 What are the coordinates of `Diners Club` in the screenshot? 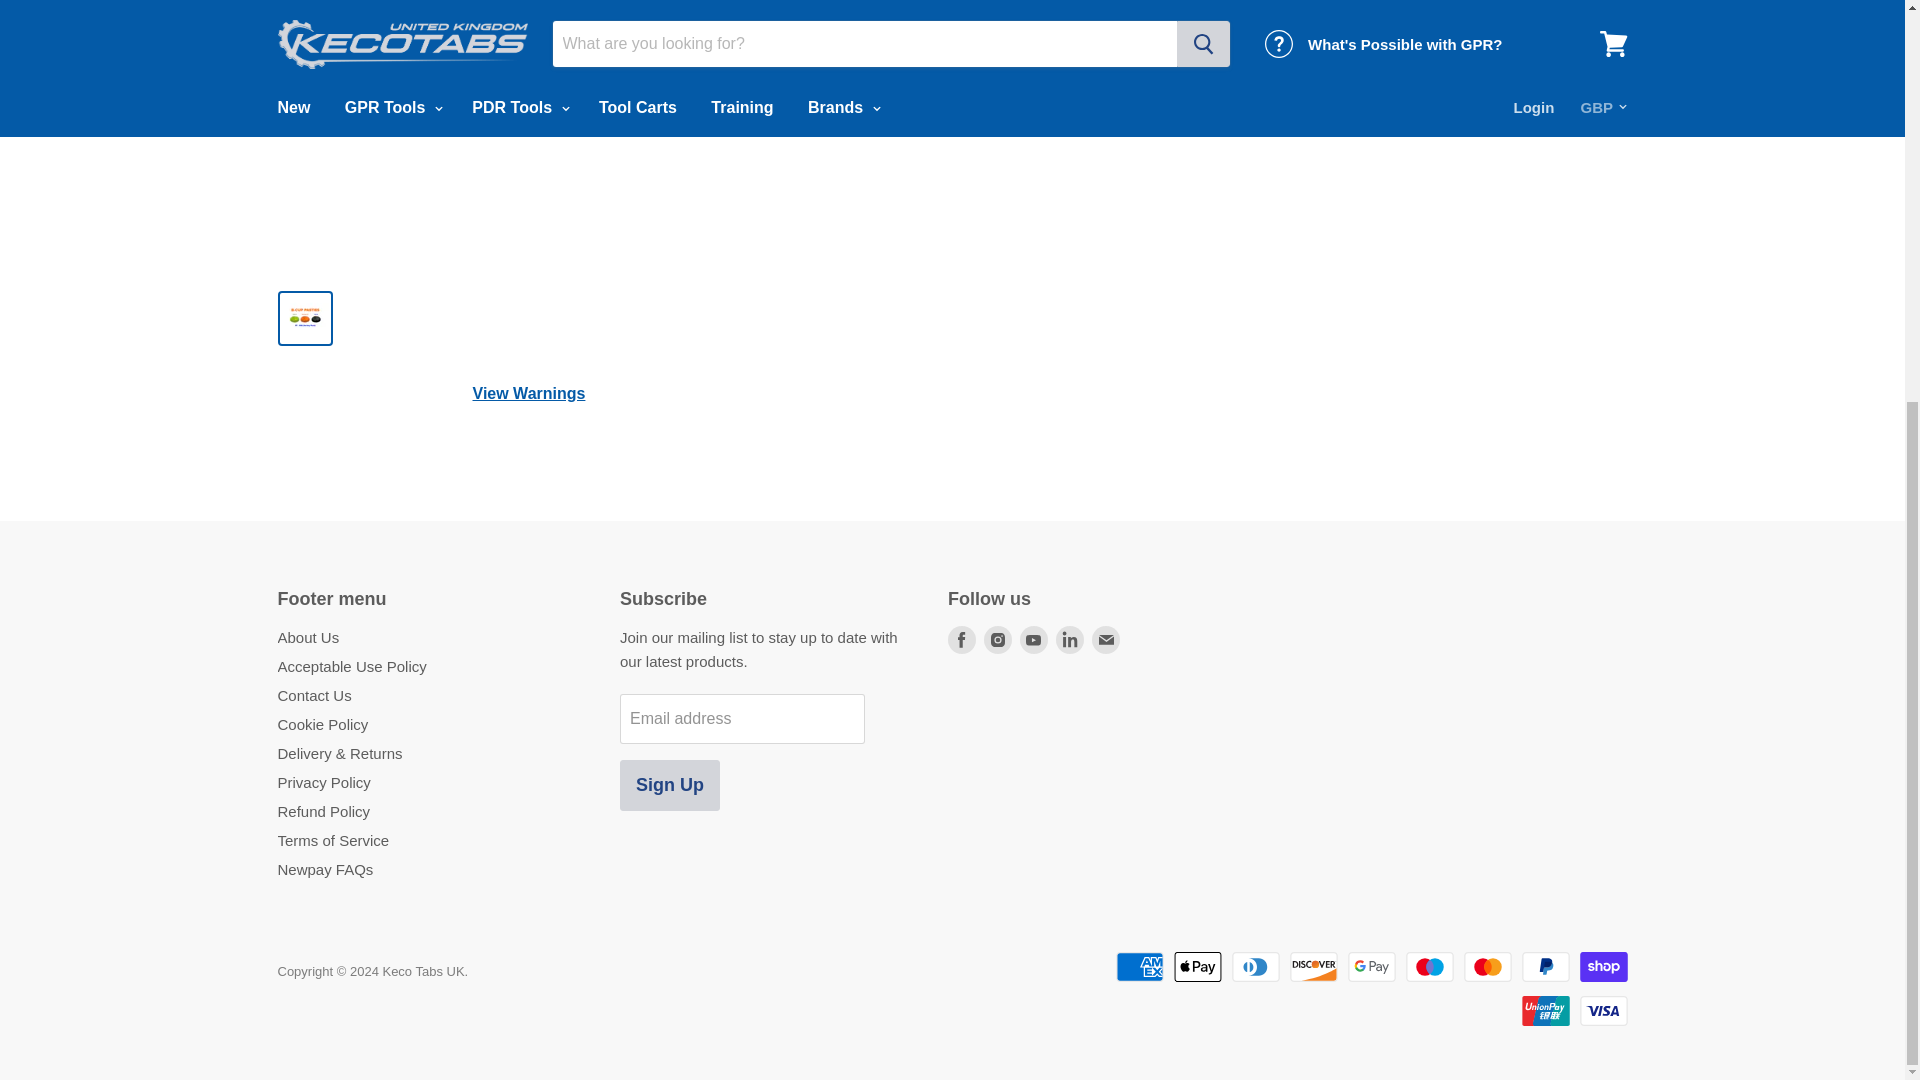 It's located at (1256, 966).